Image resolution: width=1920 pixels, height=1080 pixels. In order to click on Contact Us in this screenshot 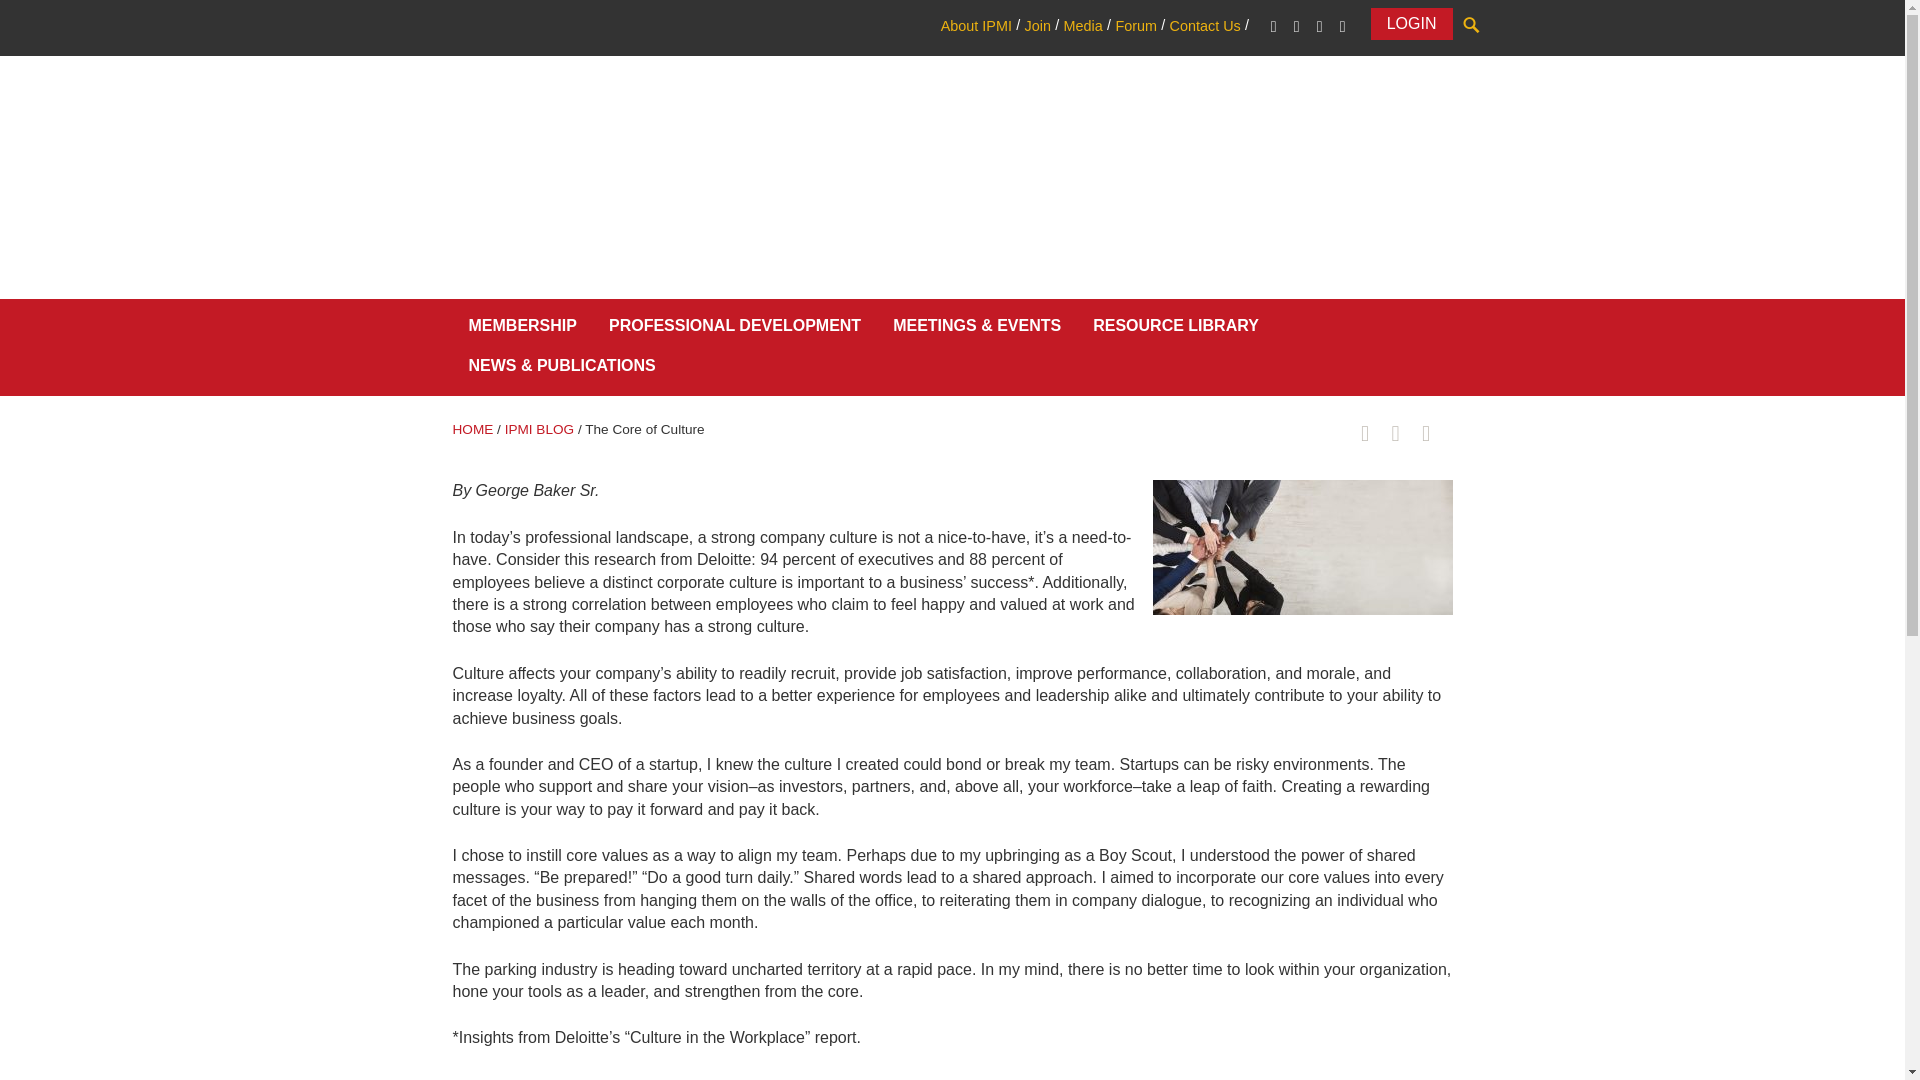, I will do `click(1204, 26)`.